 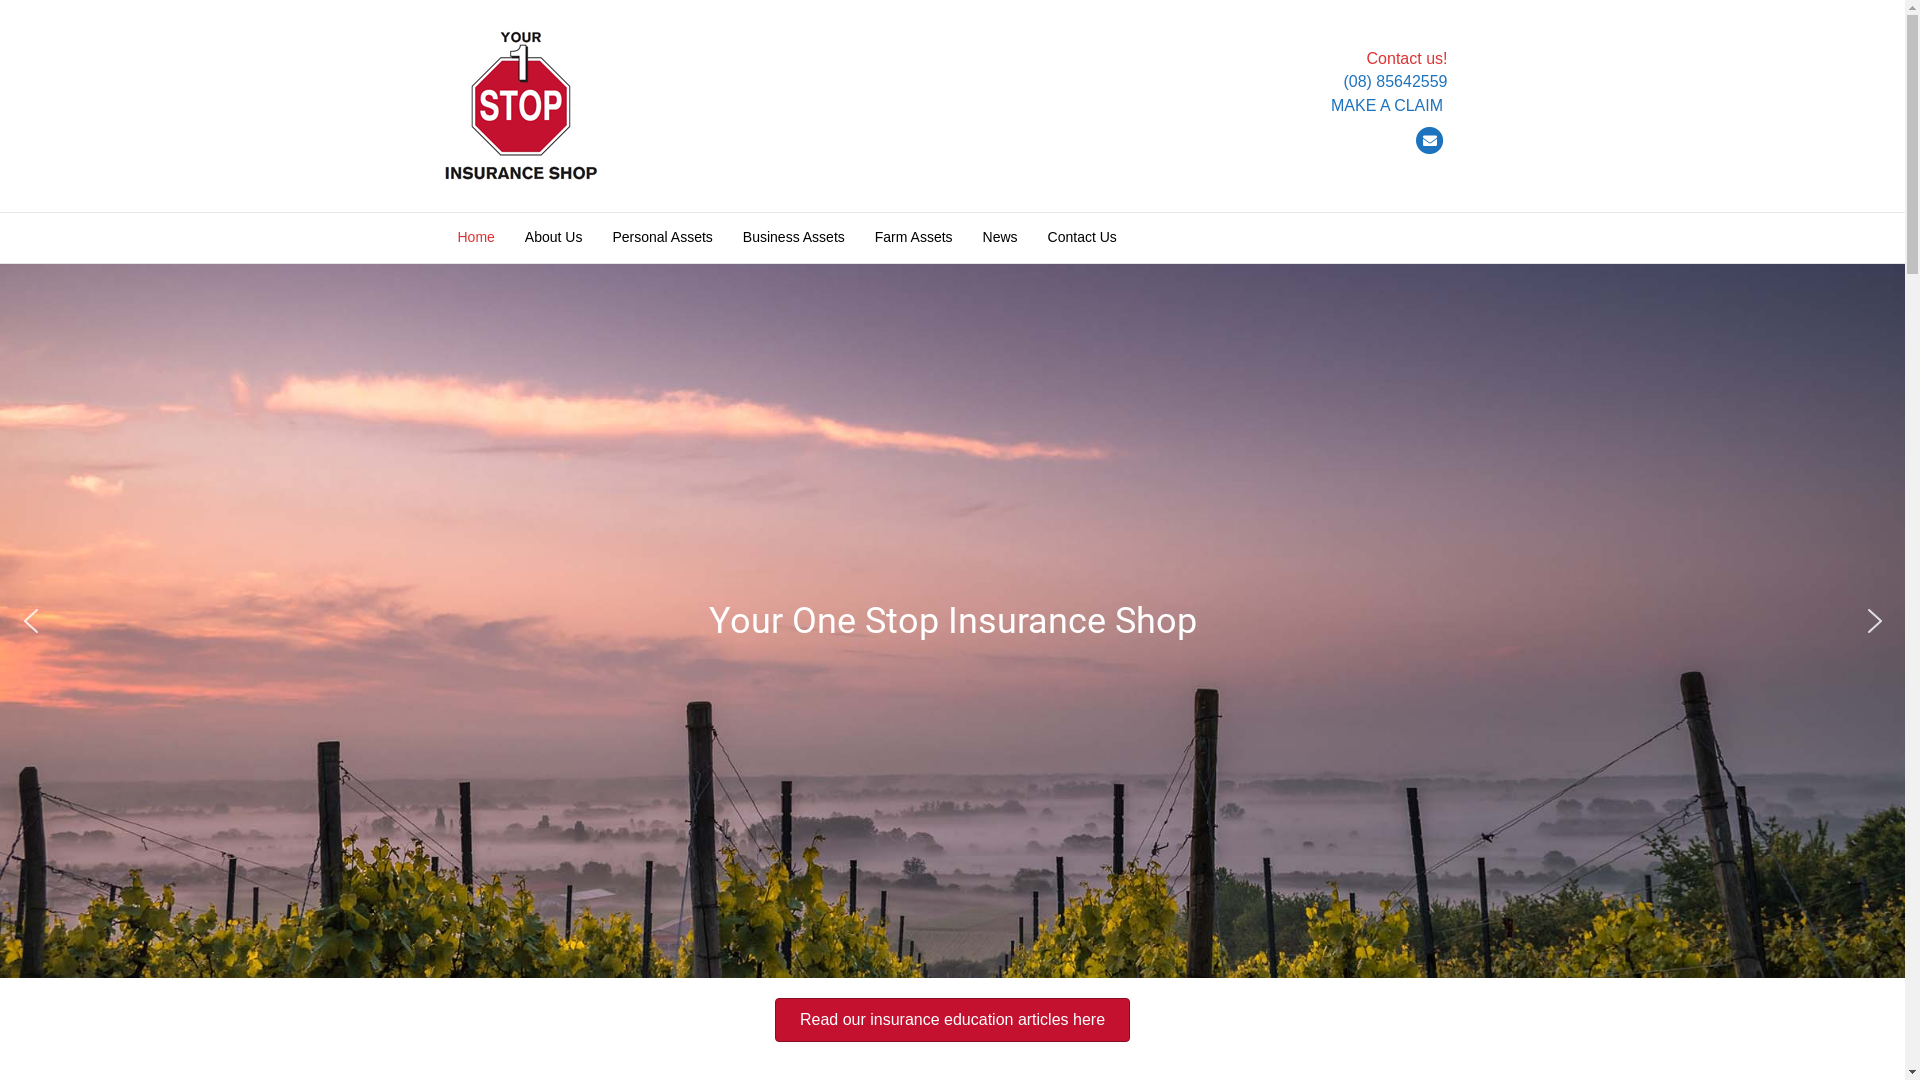 What do you see at coordinates (1430, 141) in the screenshot?
I see `Email` at bounding box center [1430, 141].